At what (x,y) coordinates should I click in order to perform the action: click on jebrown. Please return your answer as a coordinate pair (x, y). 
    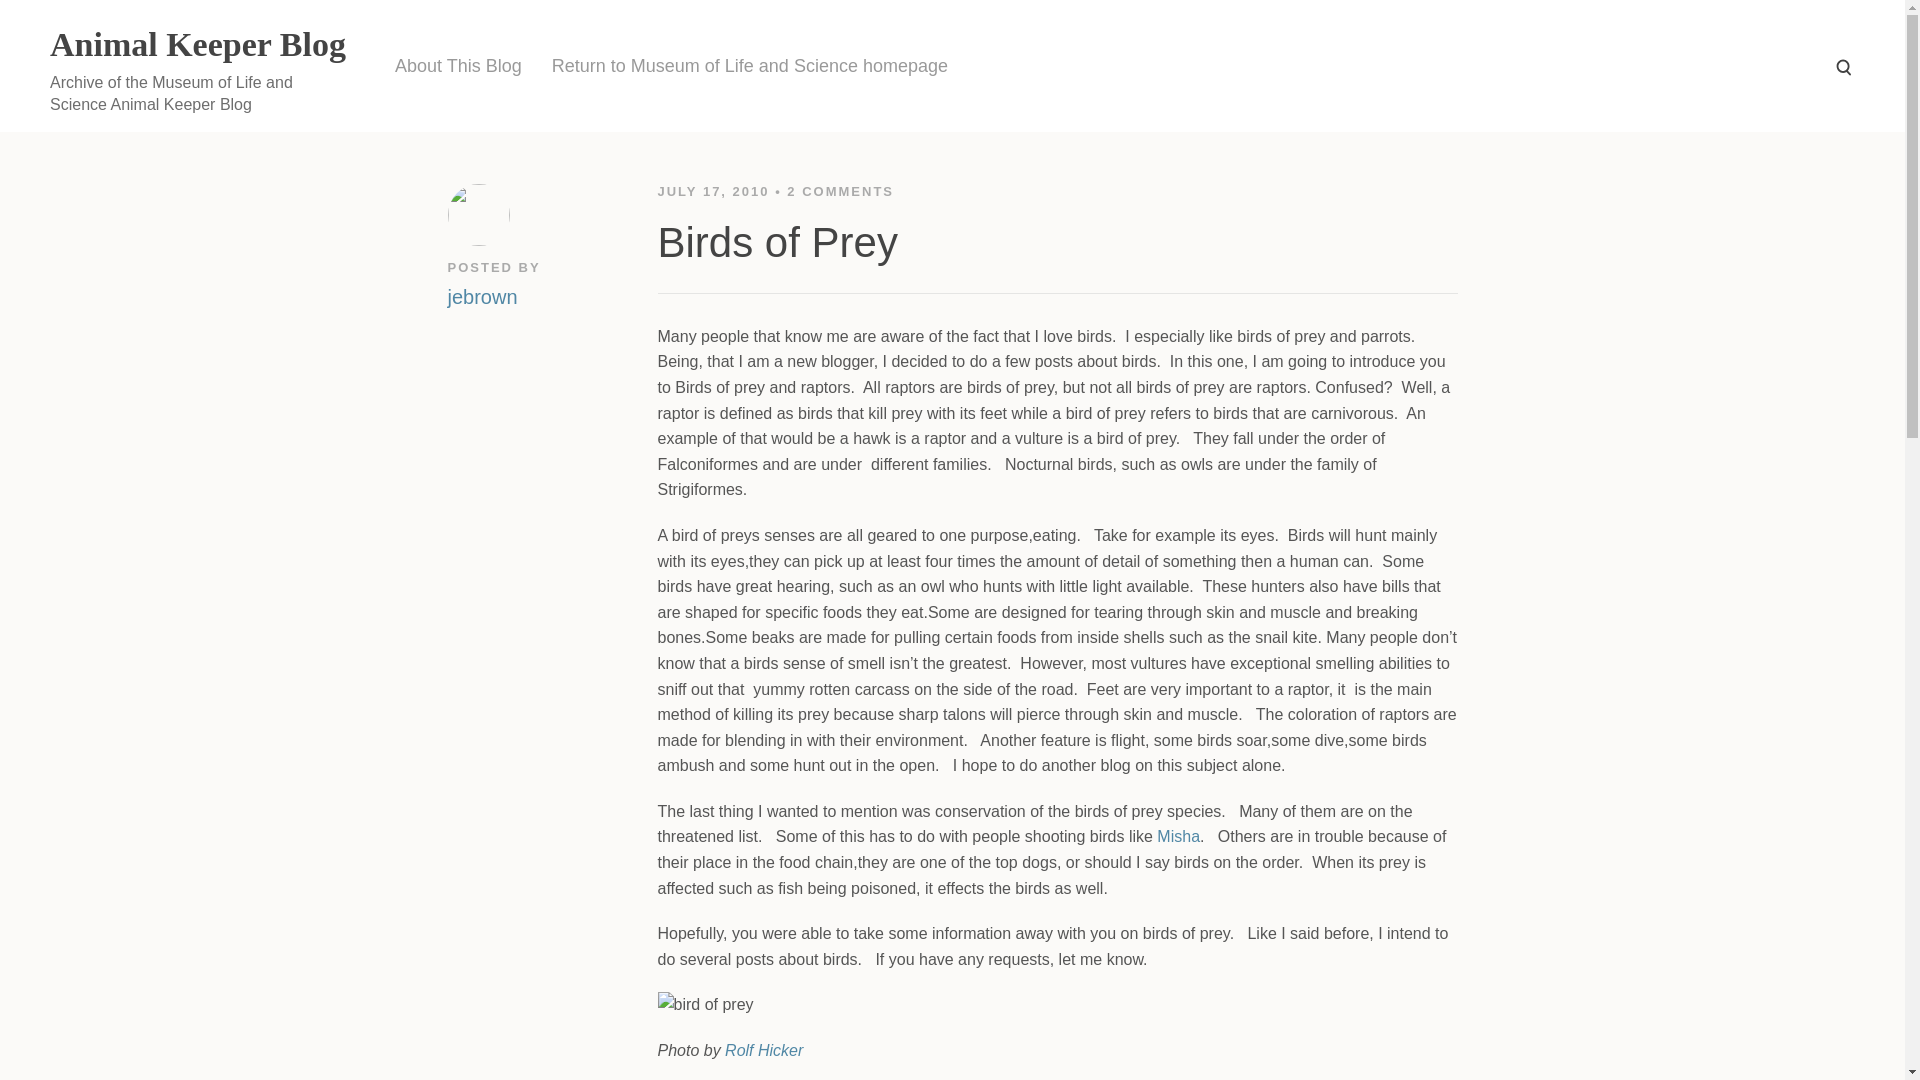
    Looking at the image, I should click on (482, 294).